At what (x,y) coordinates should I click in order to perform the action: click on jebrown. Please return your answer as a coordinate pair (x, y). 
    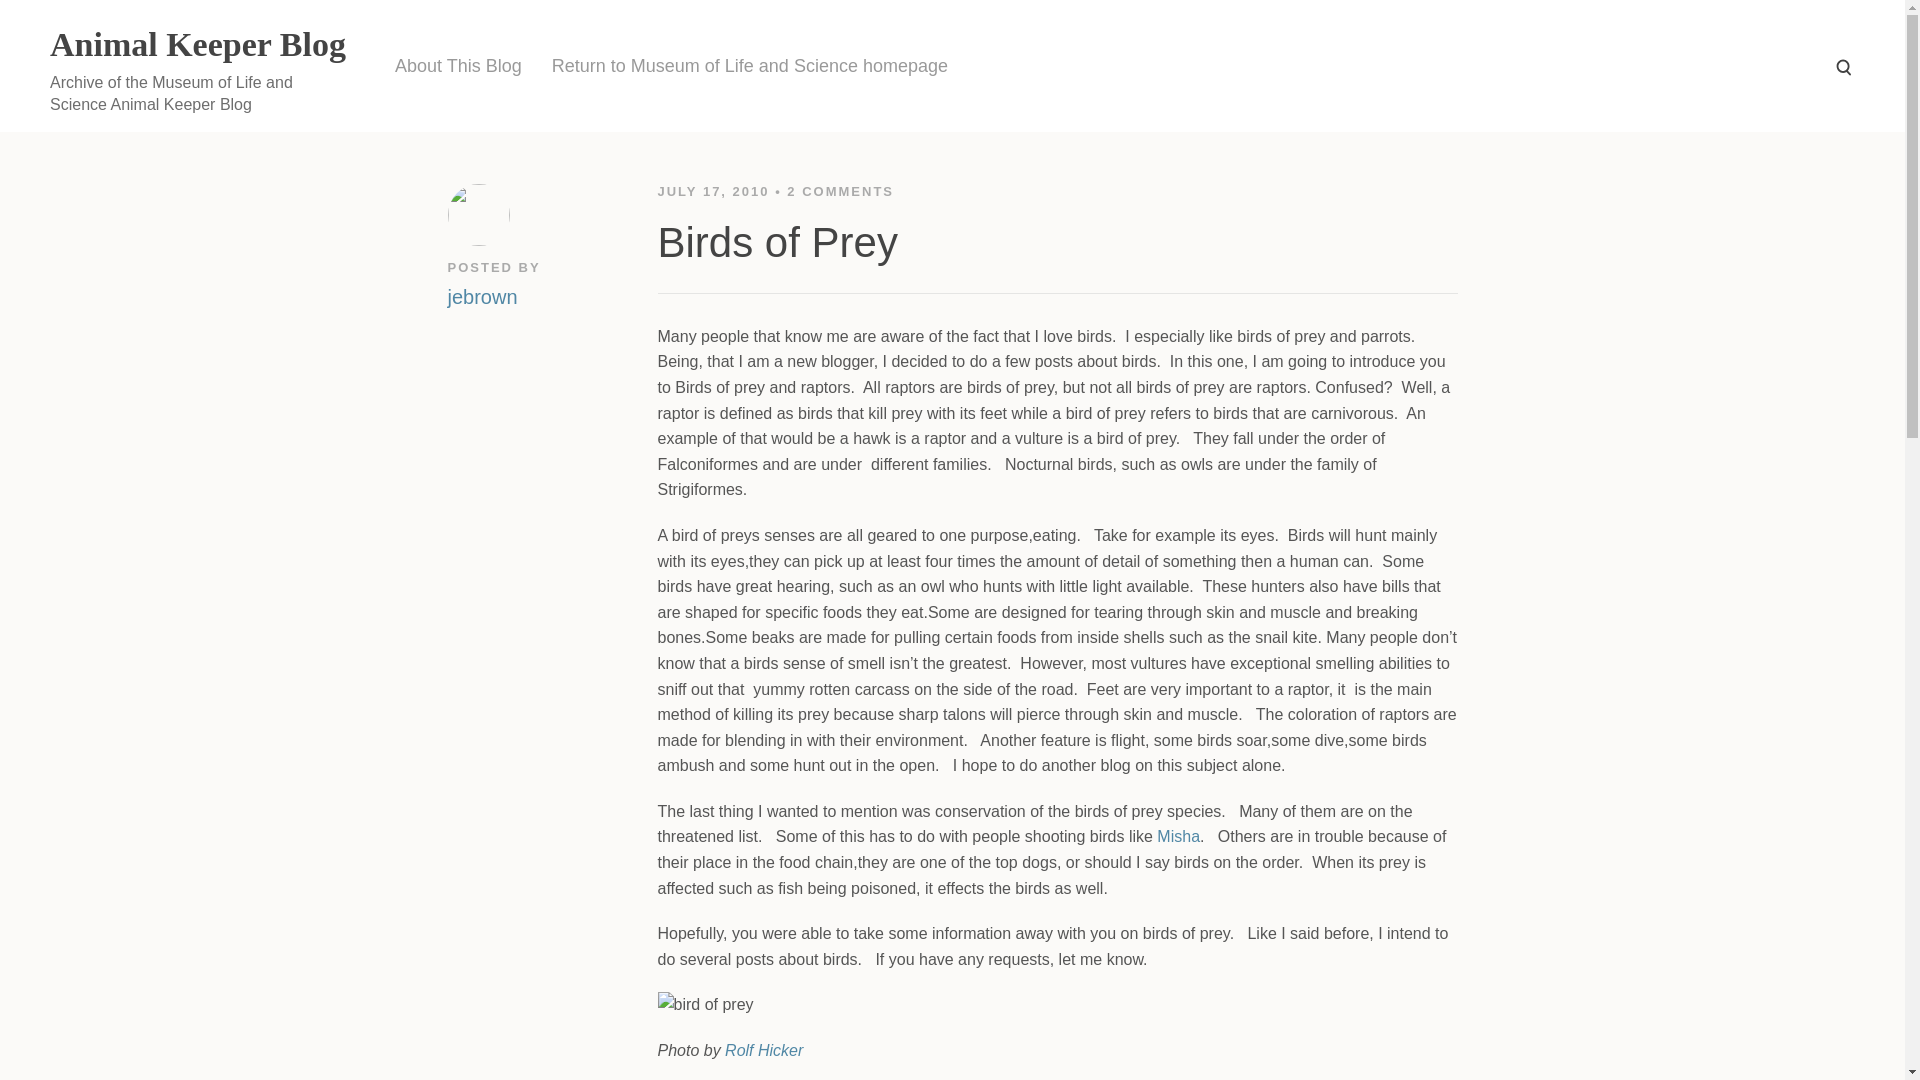
    Looking at the image, I should click on (482, 294).